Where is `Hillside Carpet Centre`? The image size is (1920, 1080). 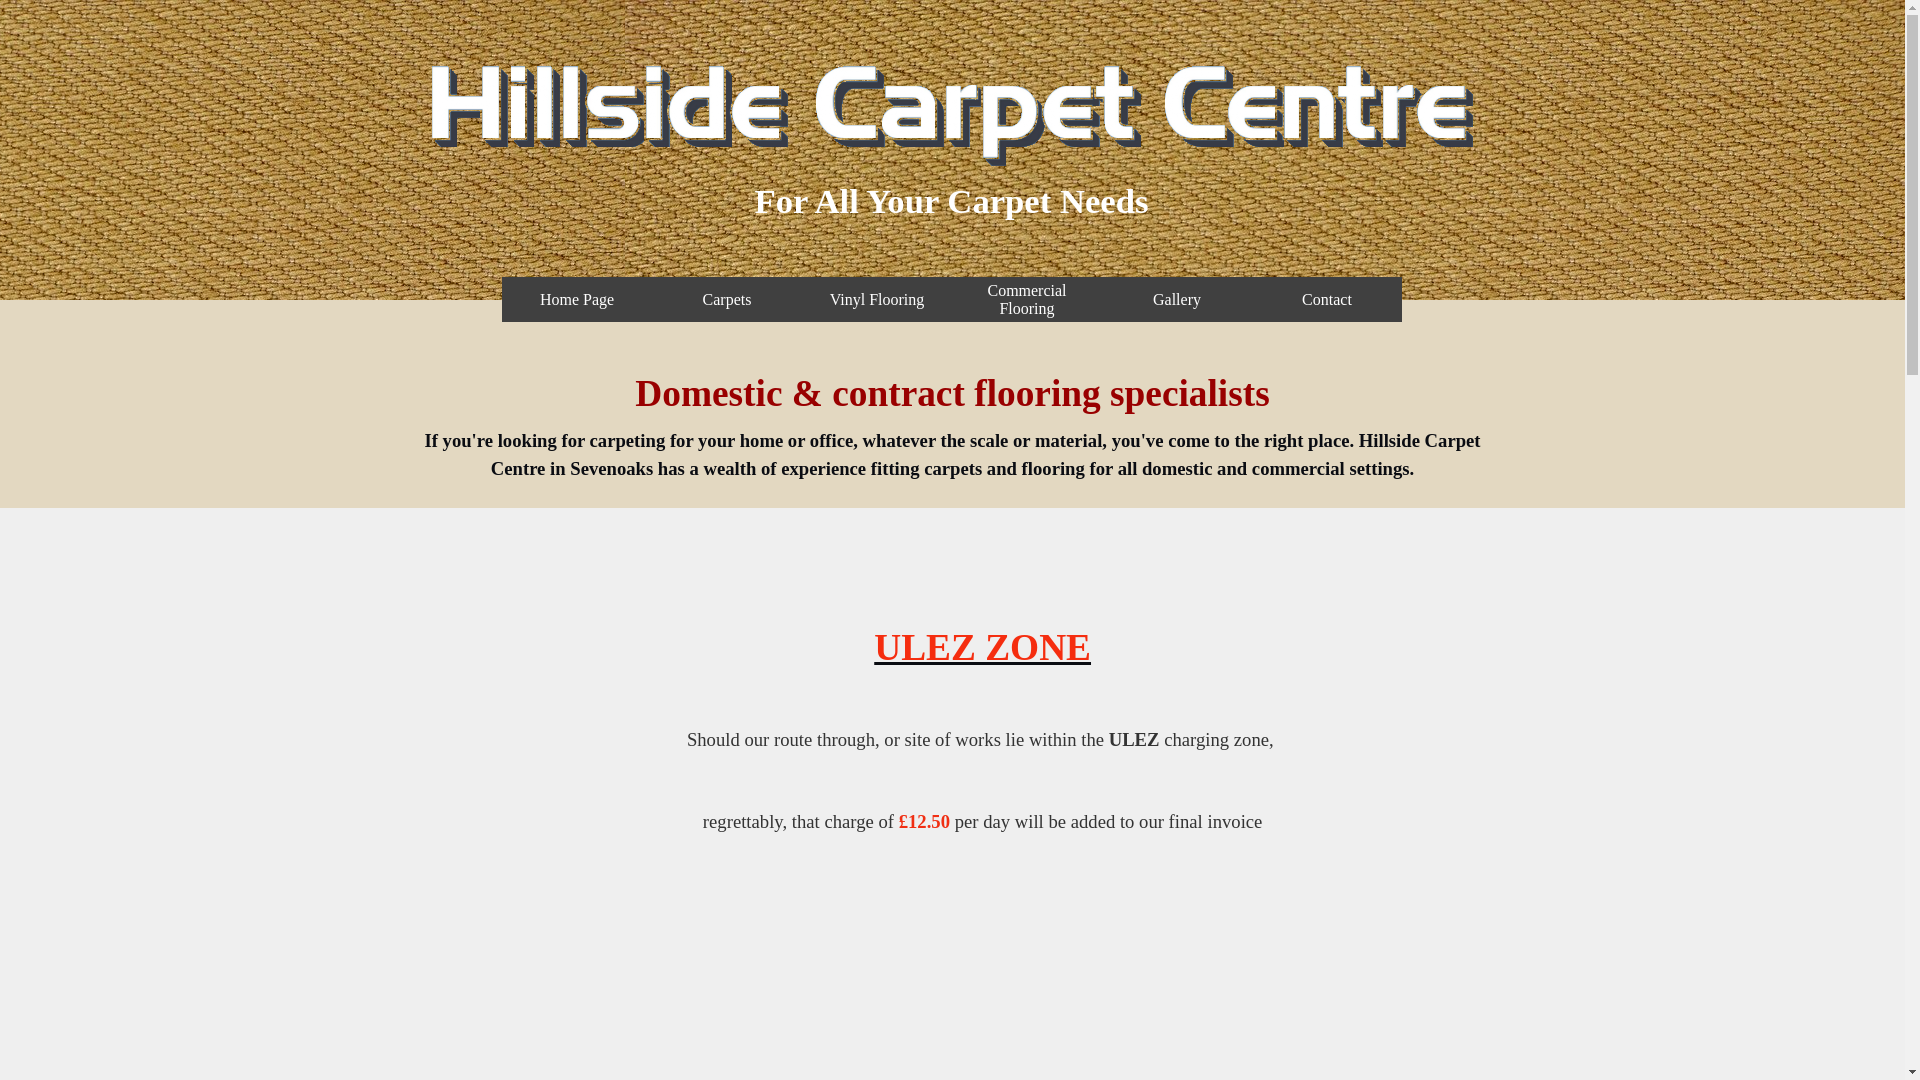 Hillside Carpet Centre is located at coordinates (951, 107).